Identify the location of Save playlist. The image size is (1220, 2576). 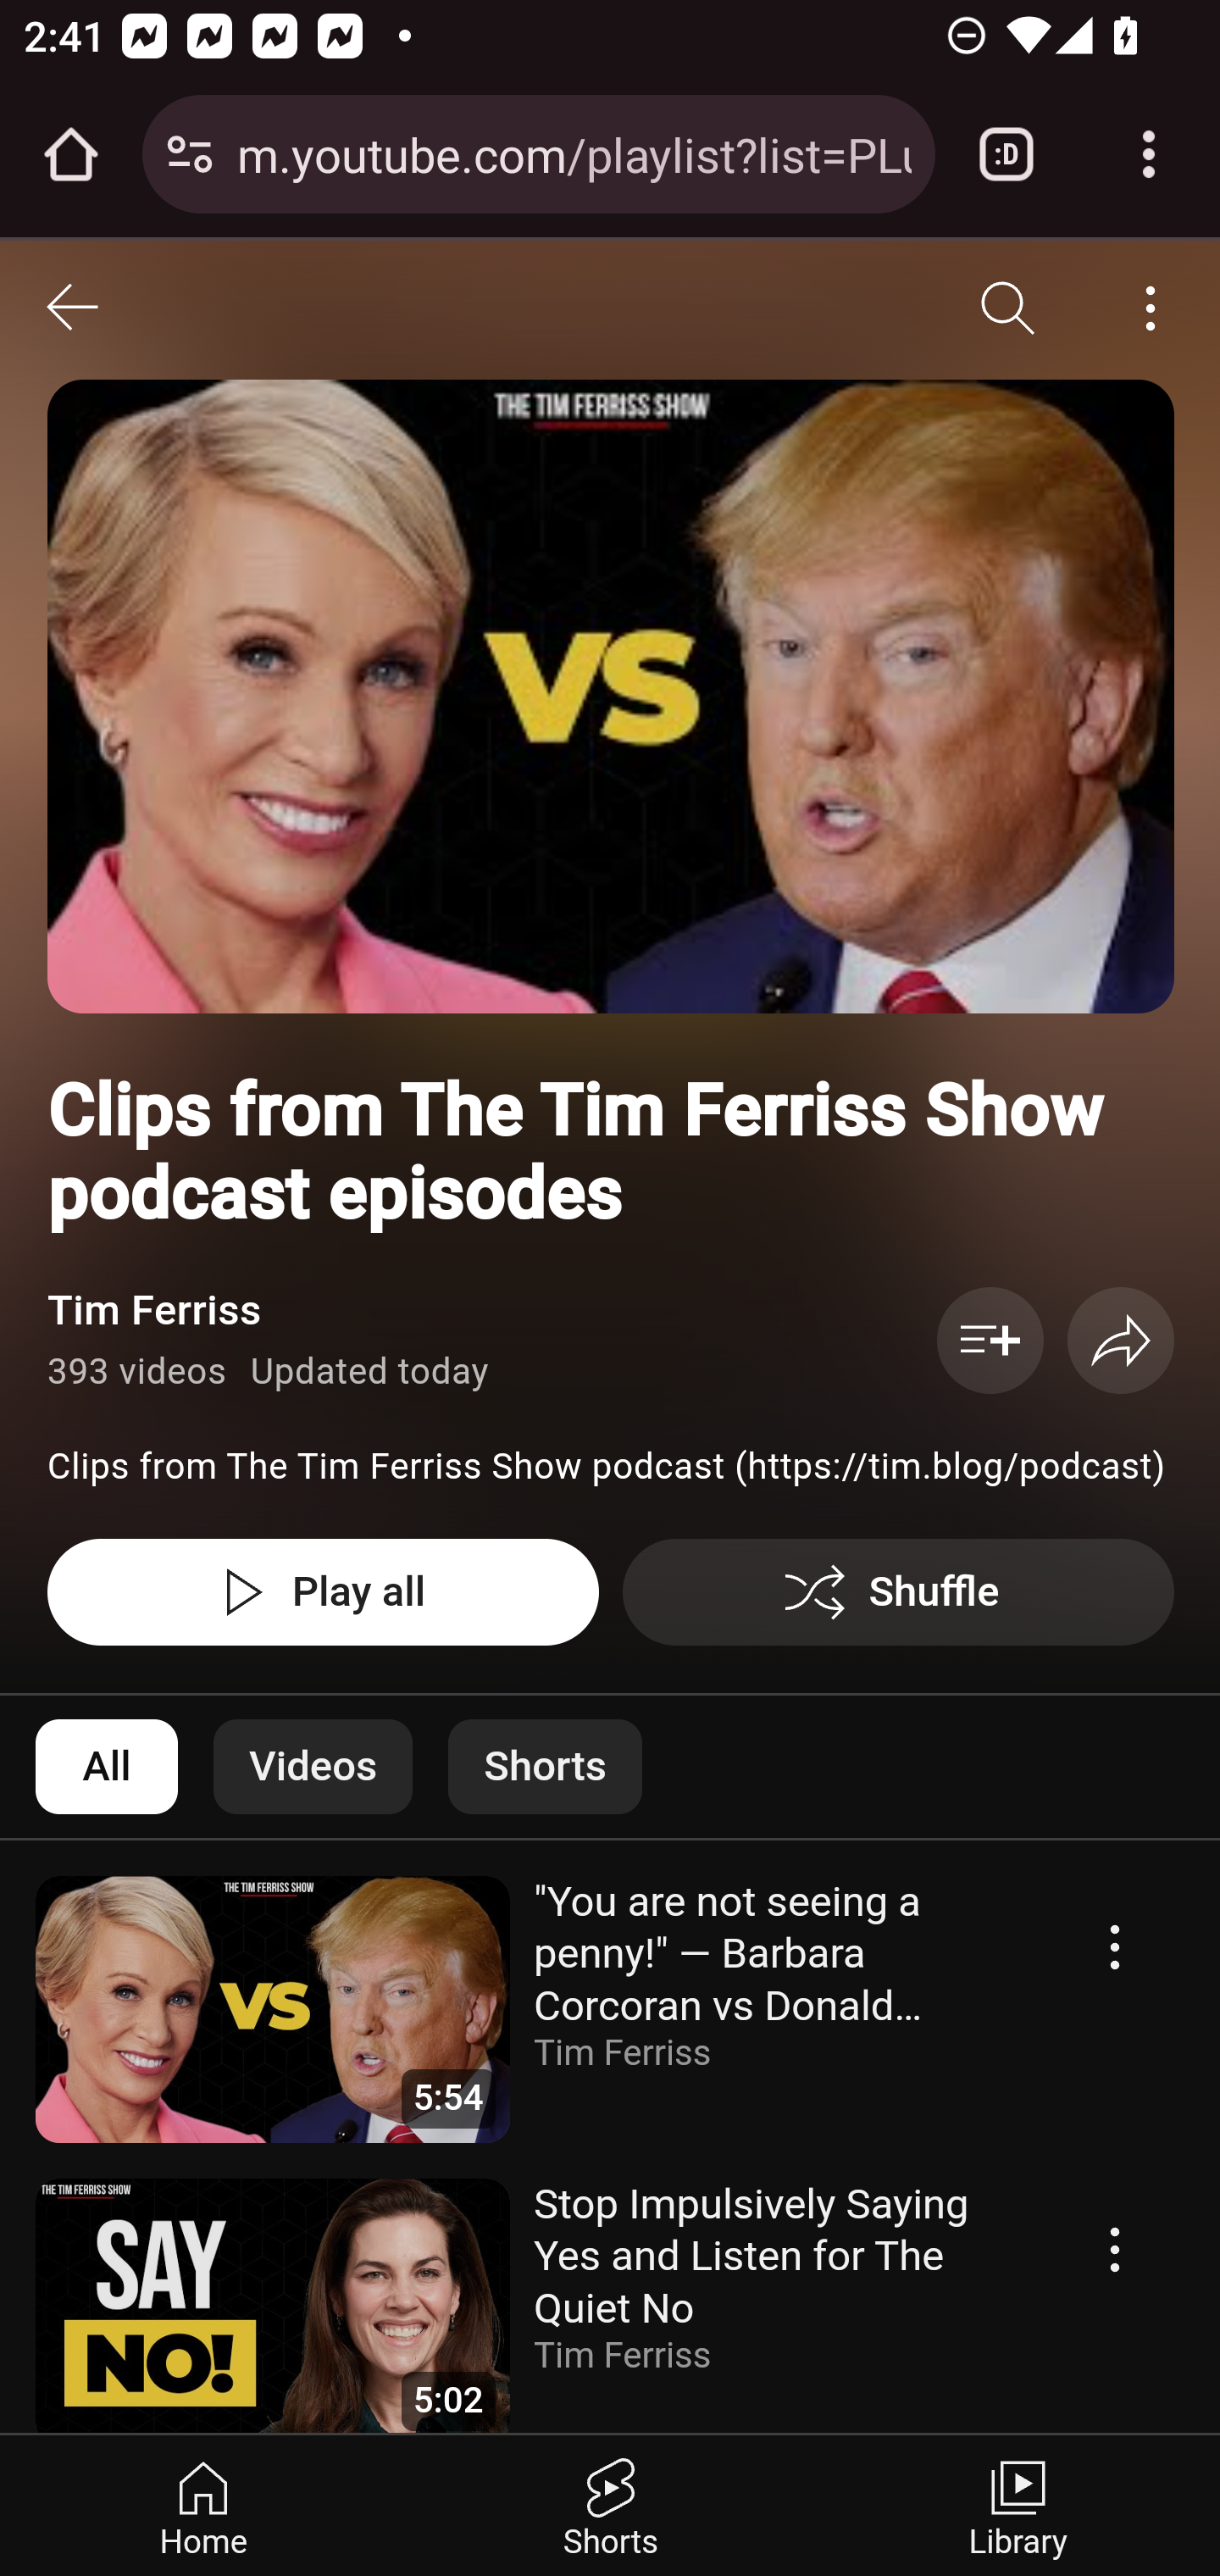
(991, 1339).